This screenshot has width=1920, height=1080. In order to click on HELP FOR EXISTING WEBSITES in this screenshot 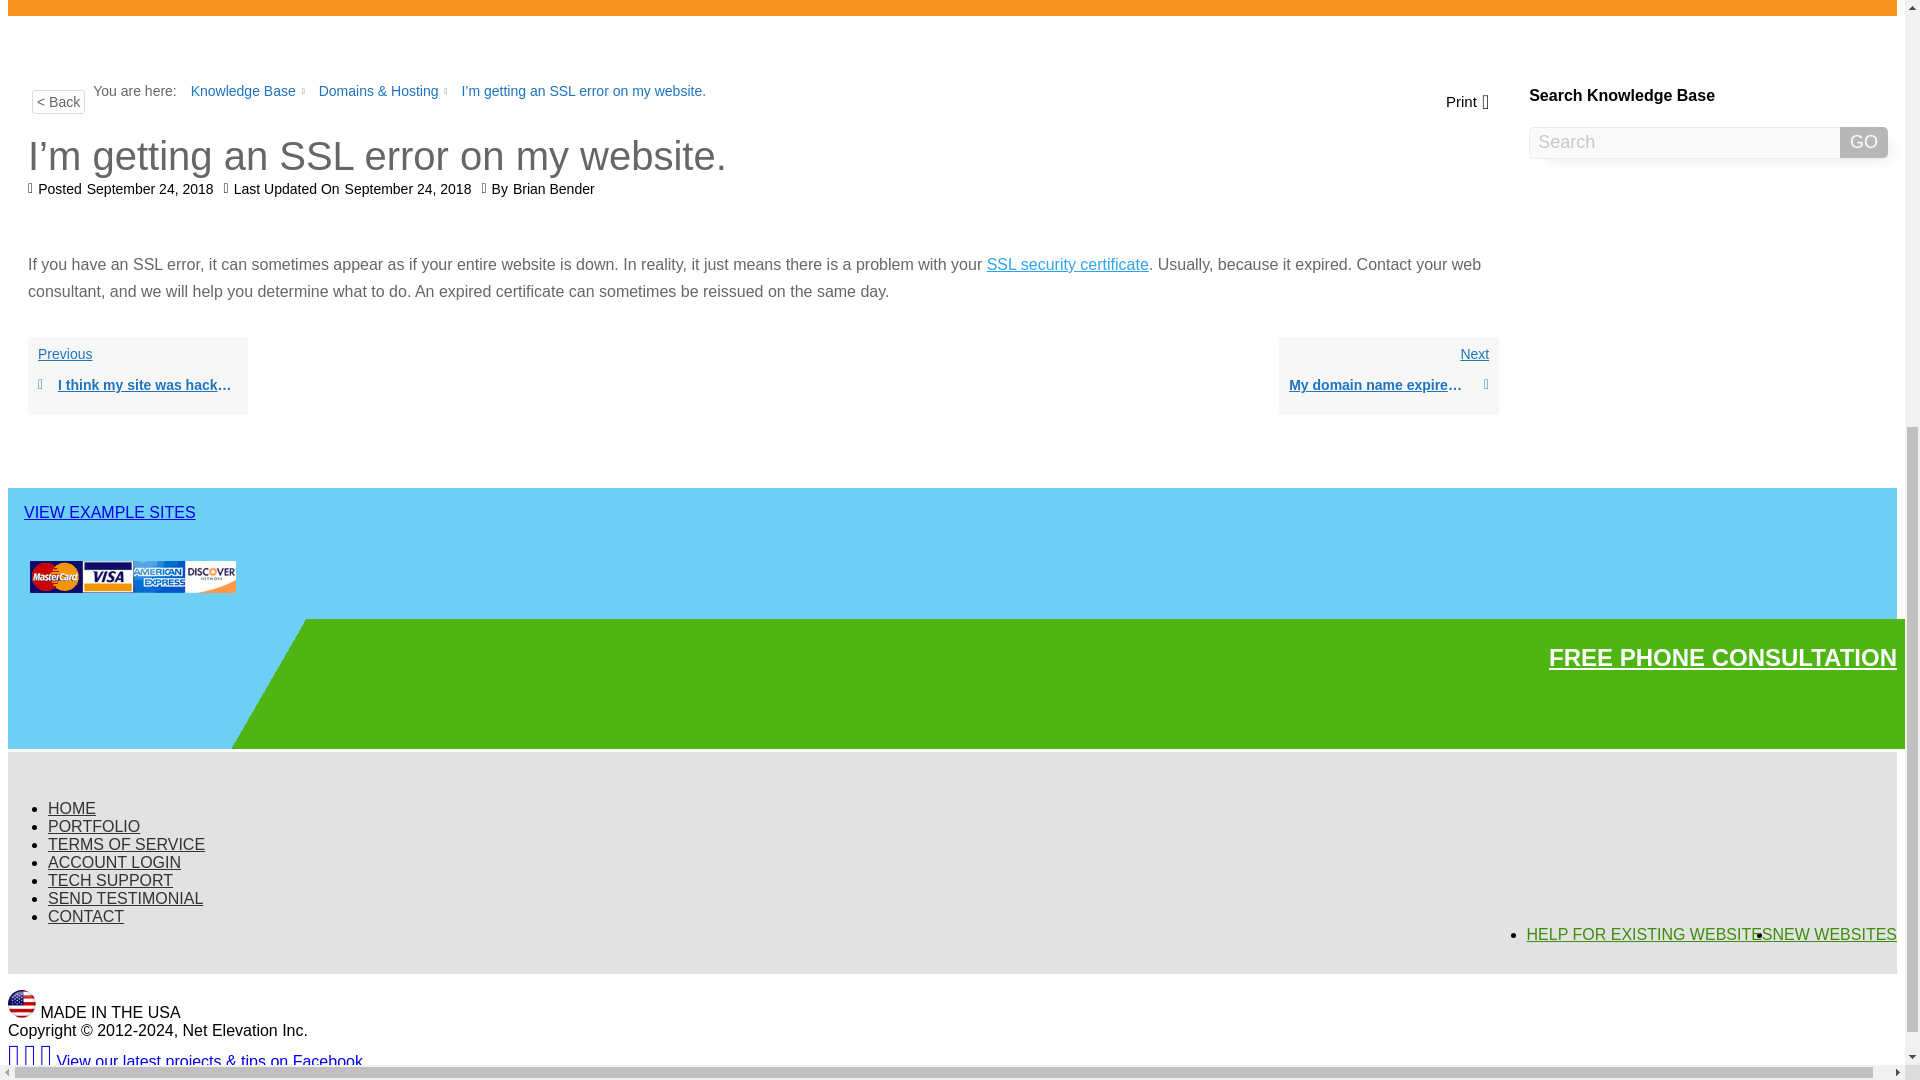, I will do `click(110, 880)`.